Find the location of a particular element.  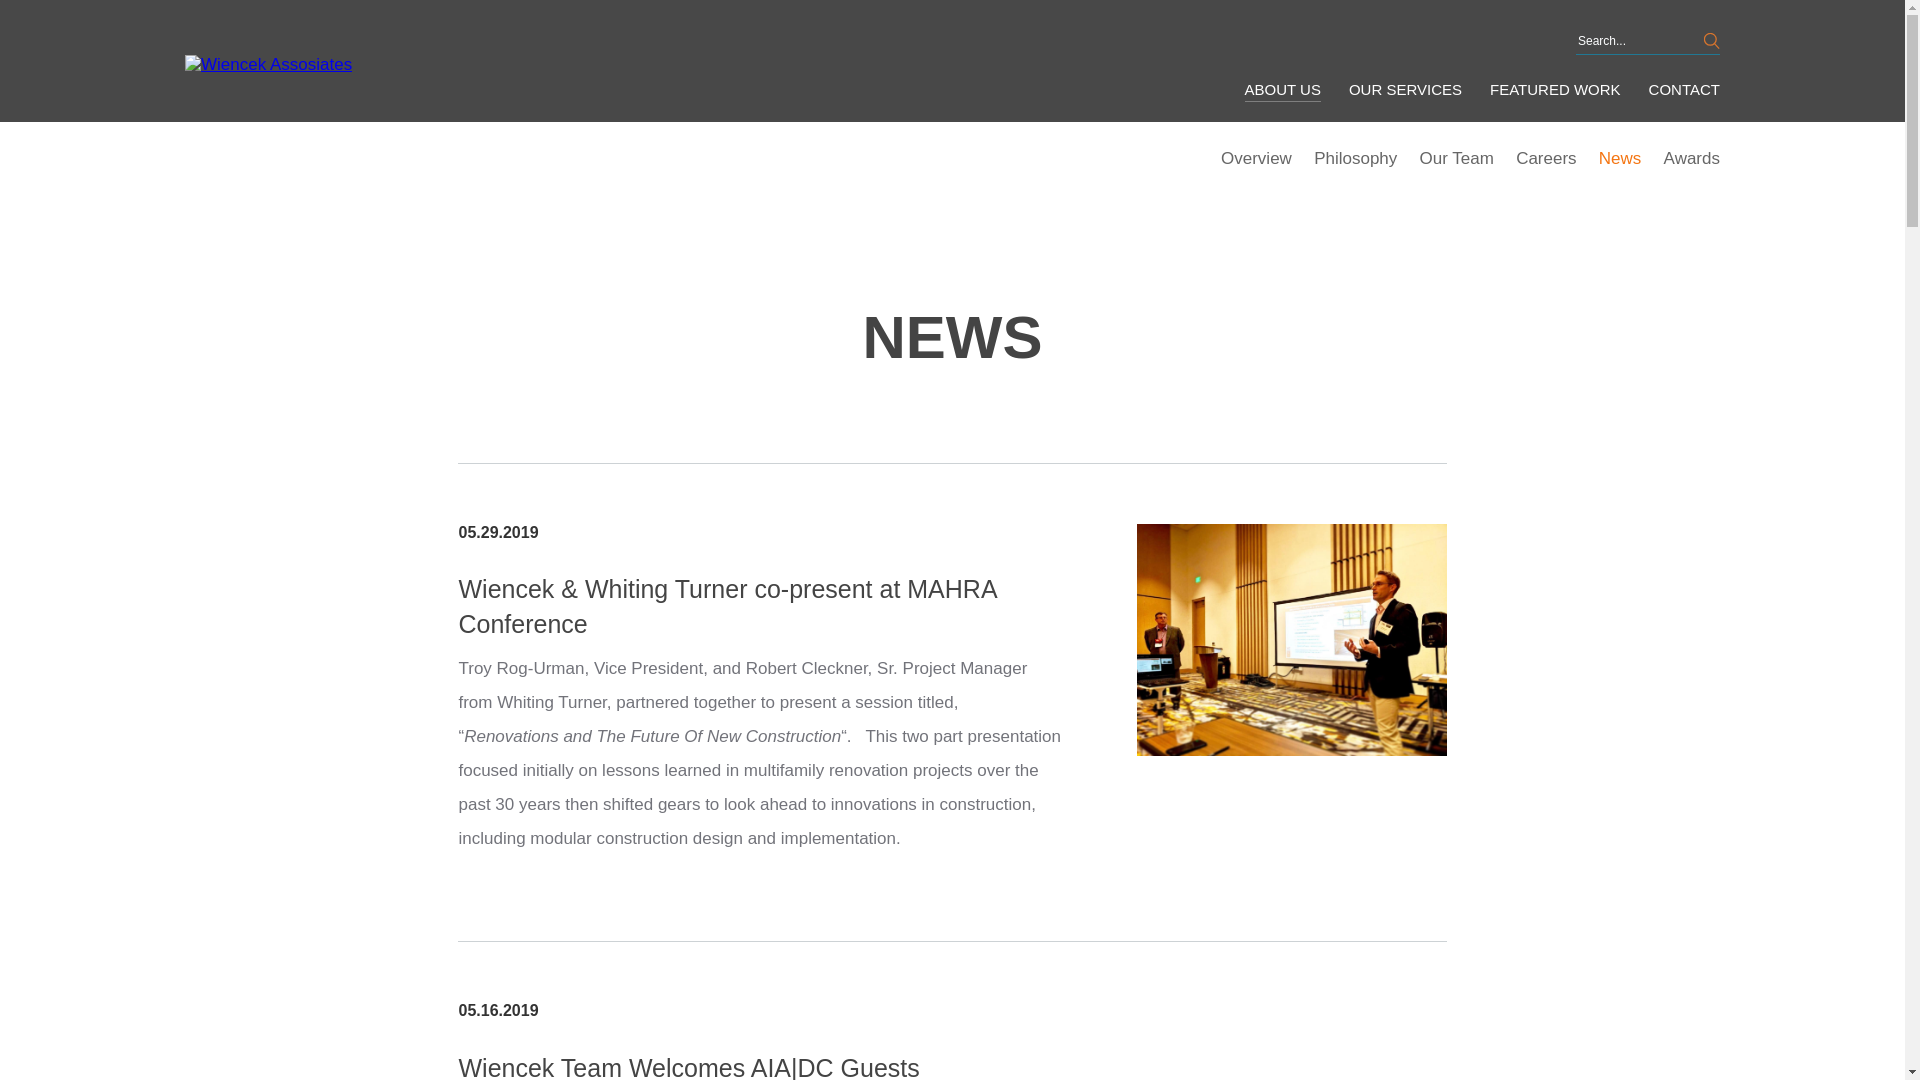

News is located at coordinates (1620, 158).